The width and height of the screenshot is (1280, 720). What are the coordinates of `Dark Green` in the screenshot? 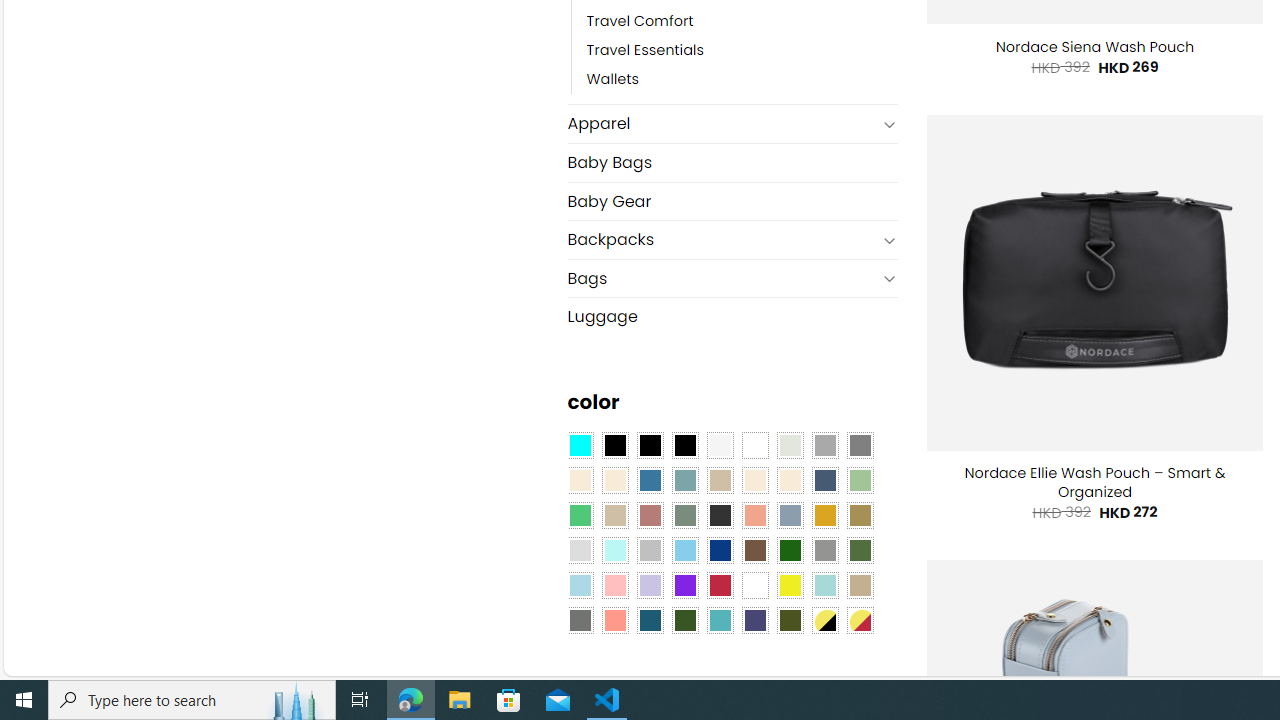 It's located at (789, 550).